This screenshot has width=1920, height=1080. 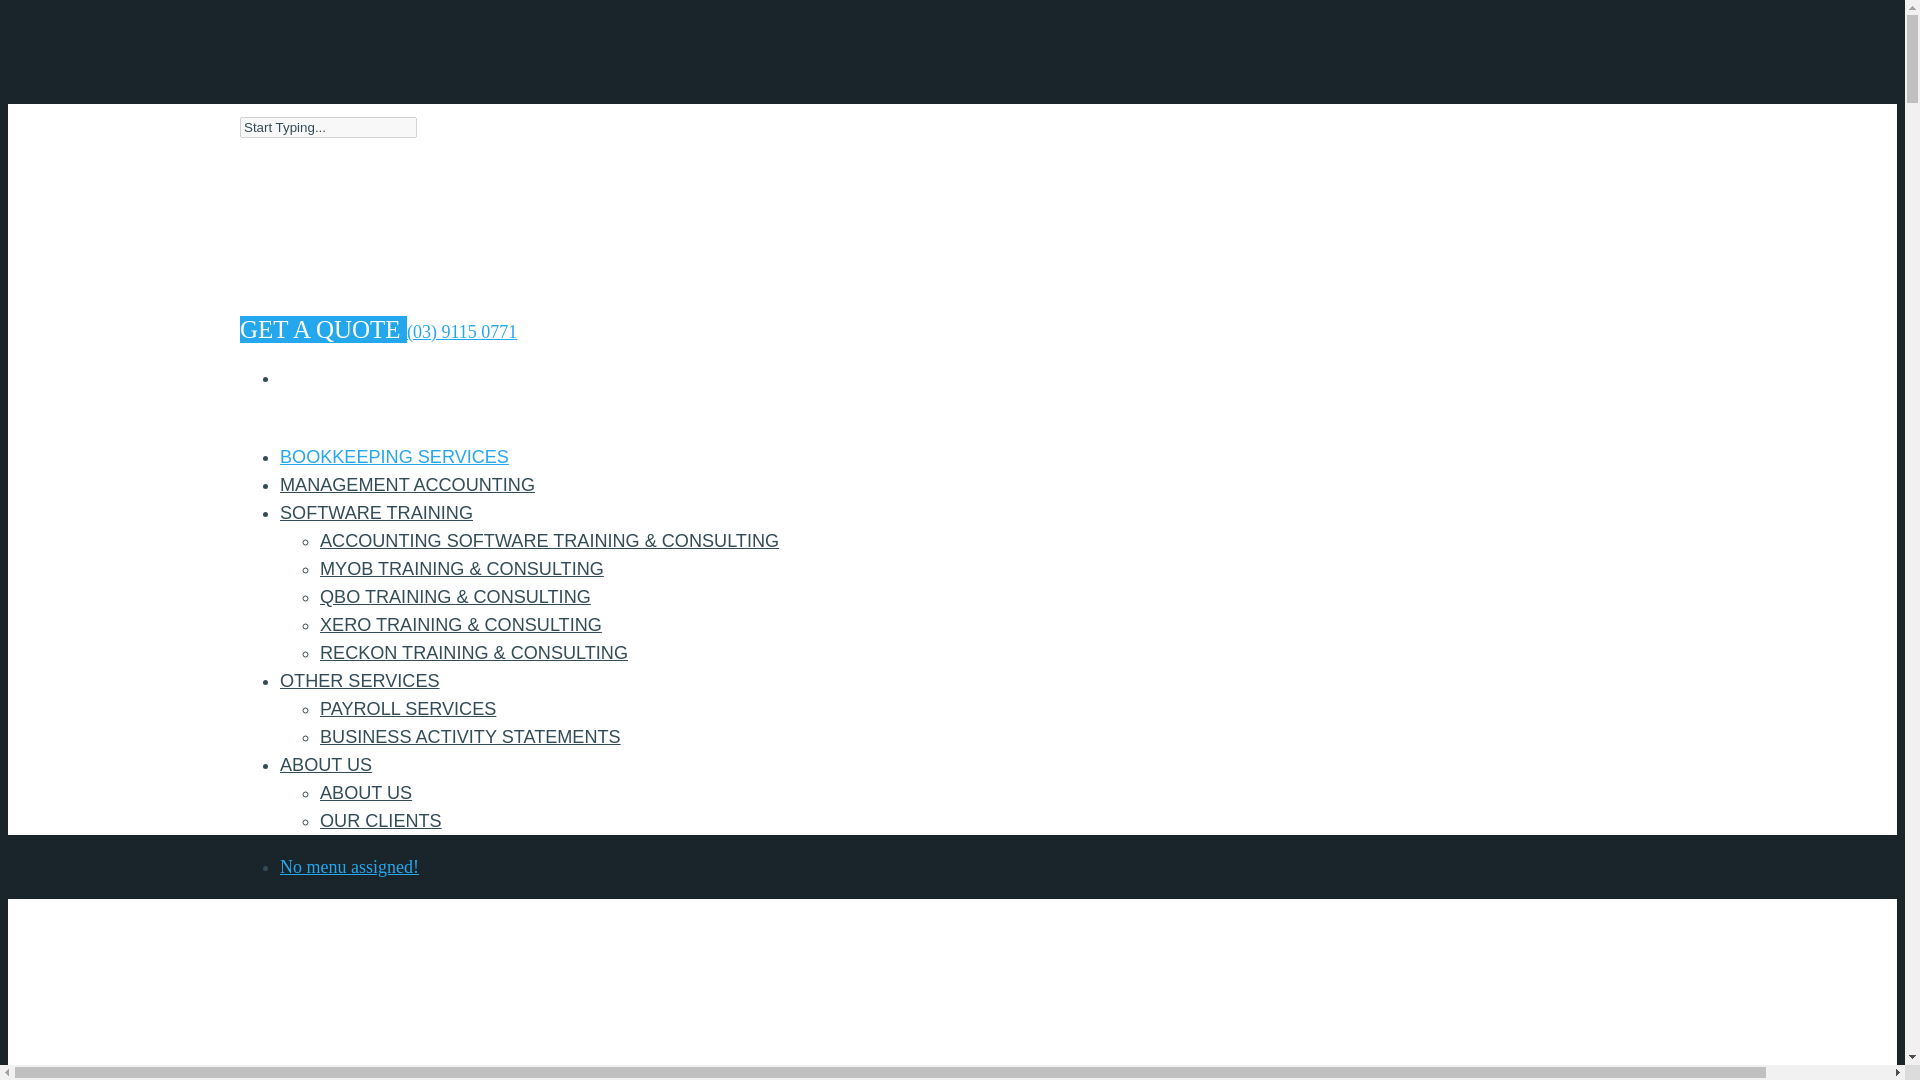 I want to click on PAYROLL SERVICES, so click(x=408, y=708).